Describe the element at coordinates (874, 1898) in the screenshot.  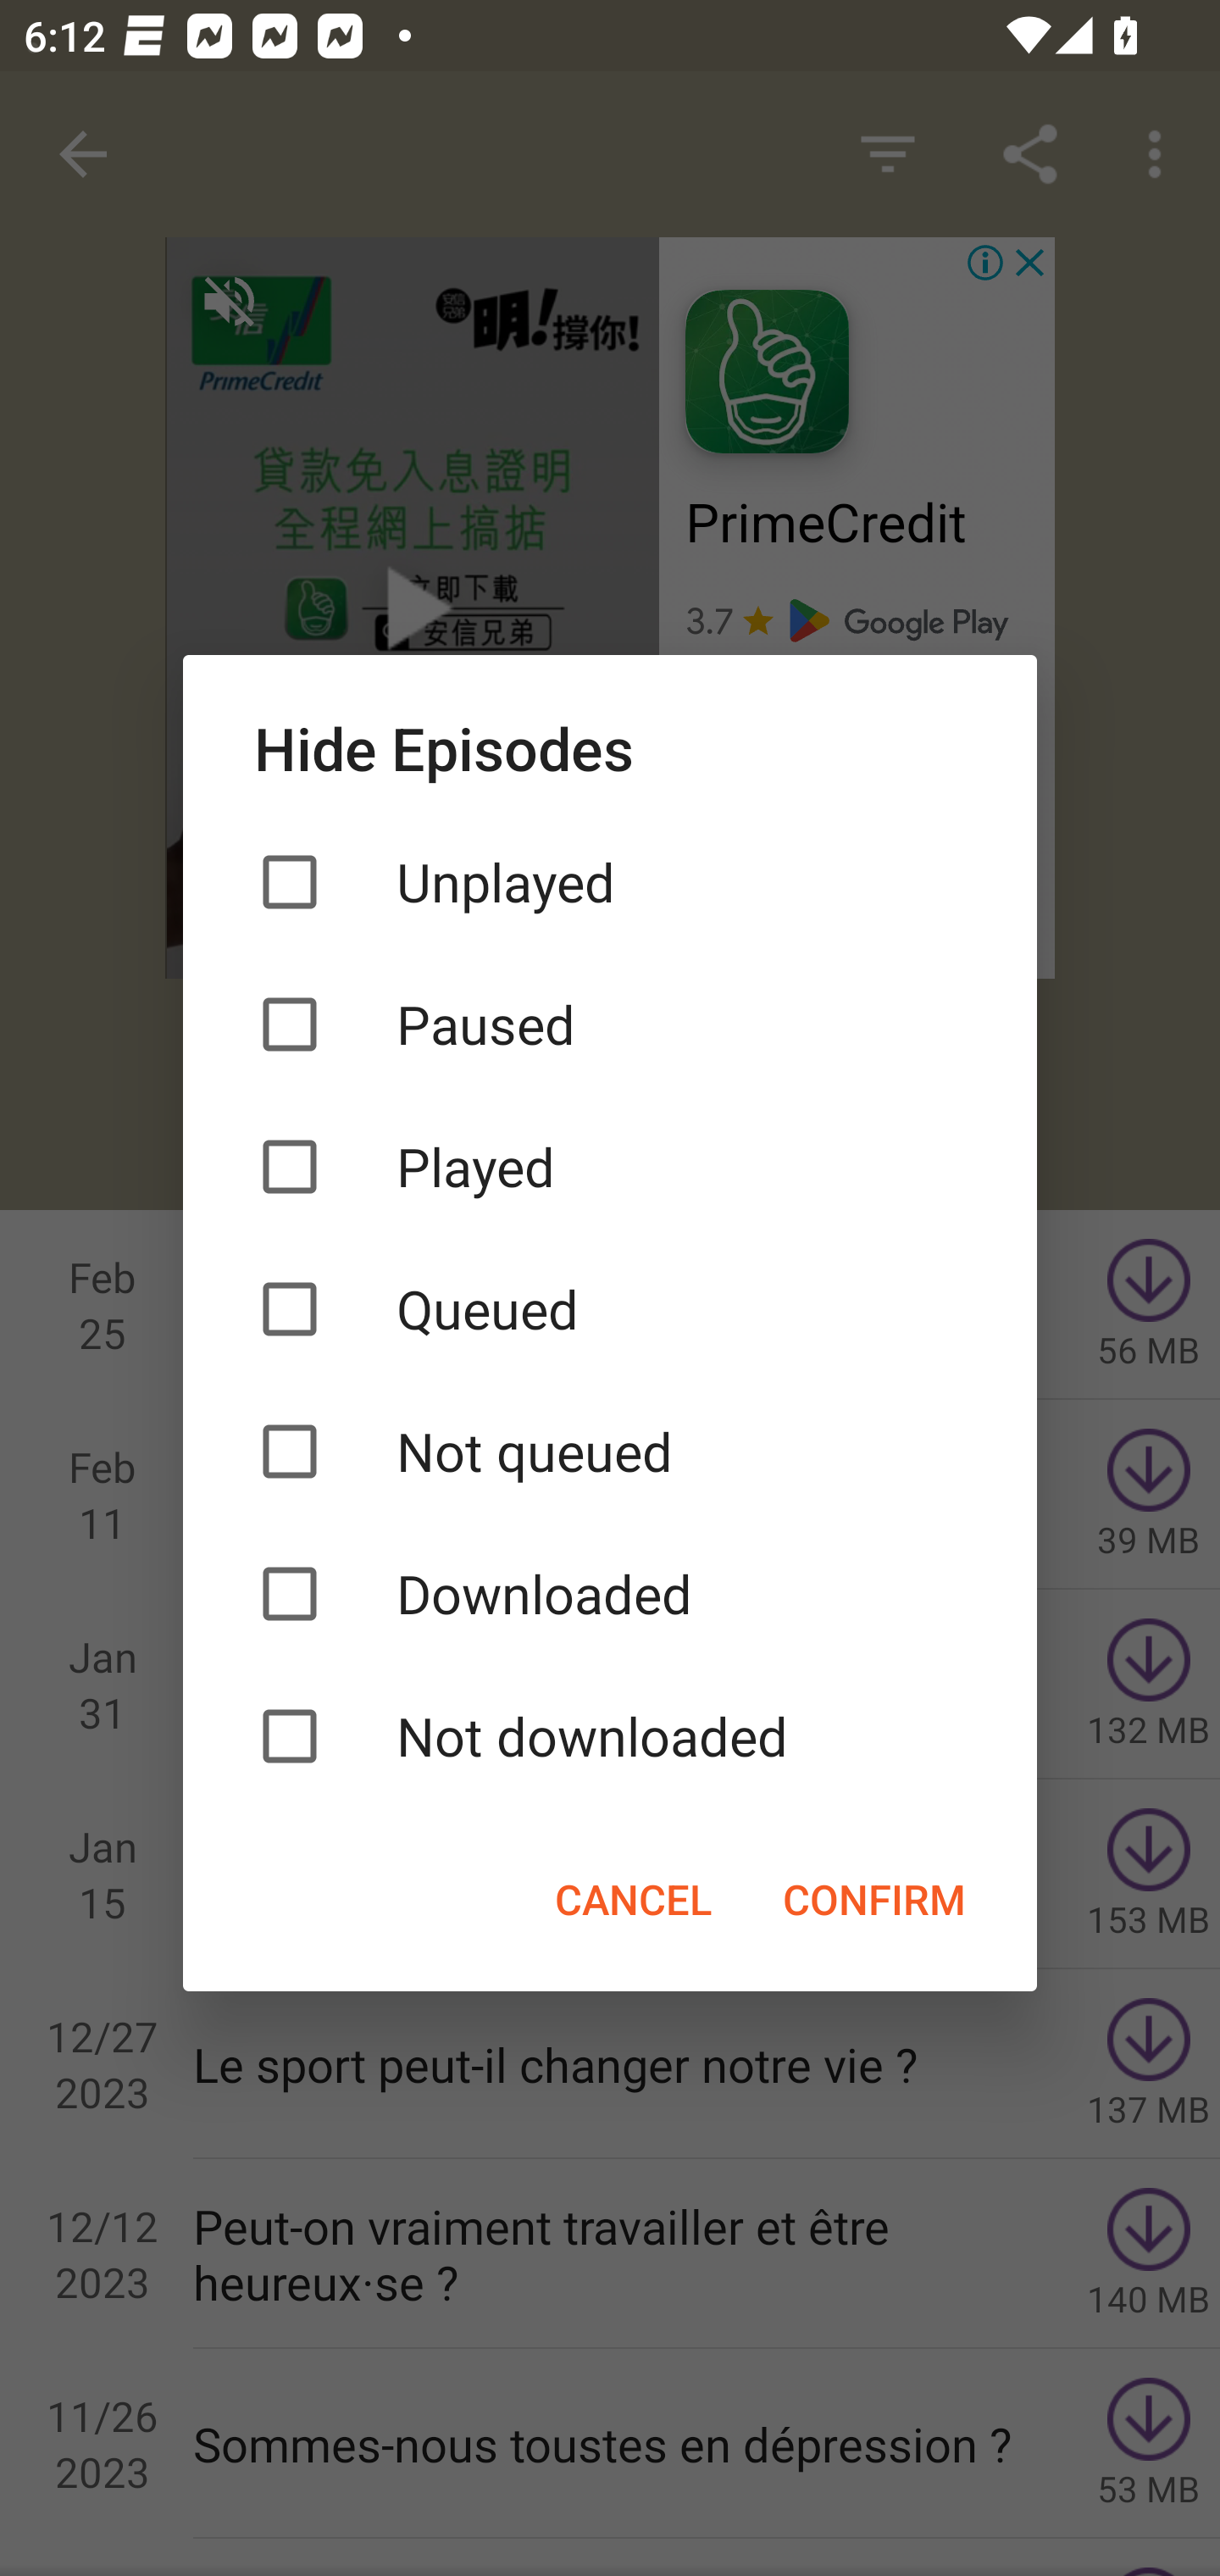
I see `CONFIRM` at that location.